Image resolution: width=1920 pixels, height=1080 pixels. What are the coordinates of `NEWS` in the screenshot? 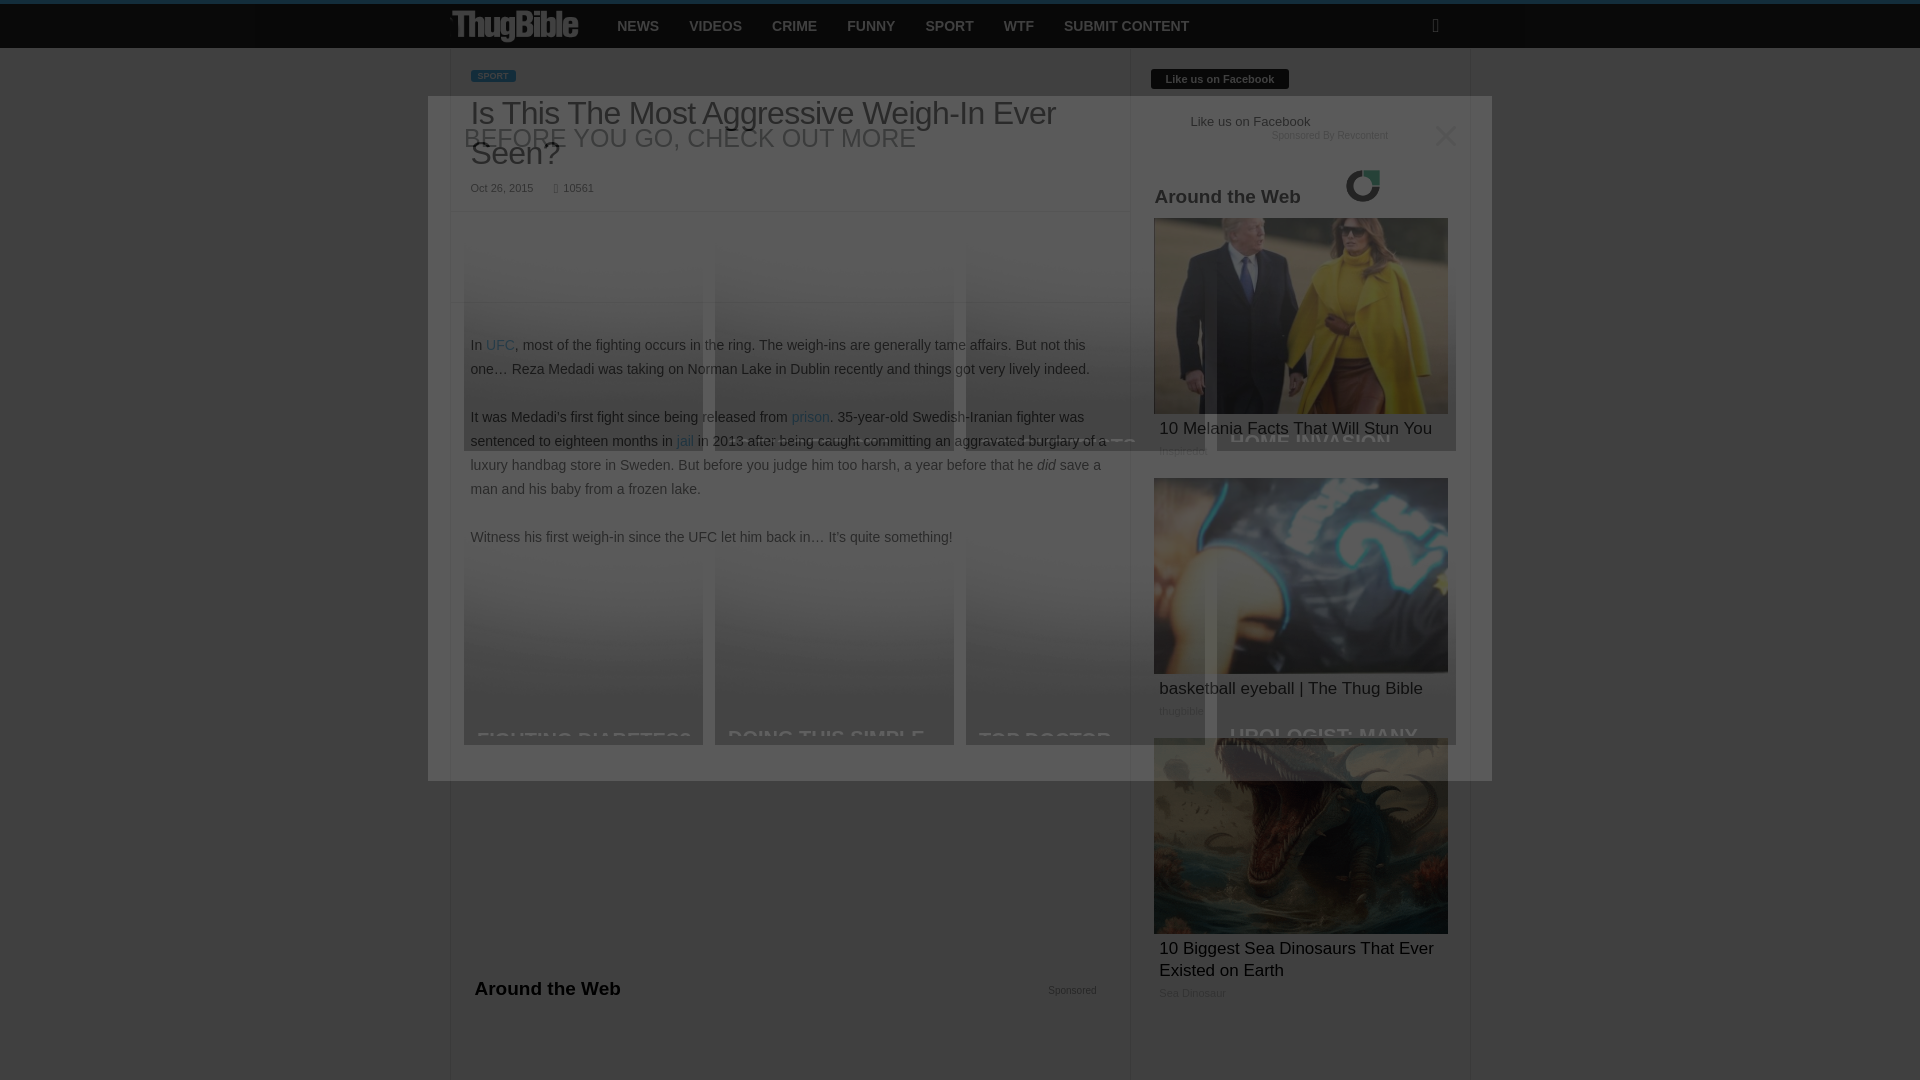 It's located at (638, 26).